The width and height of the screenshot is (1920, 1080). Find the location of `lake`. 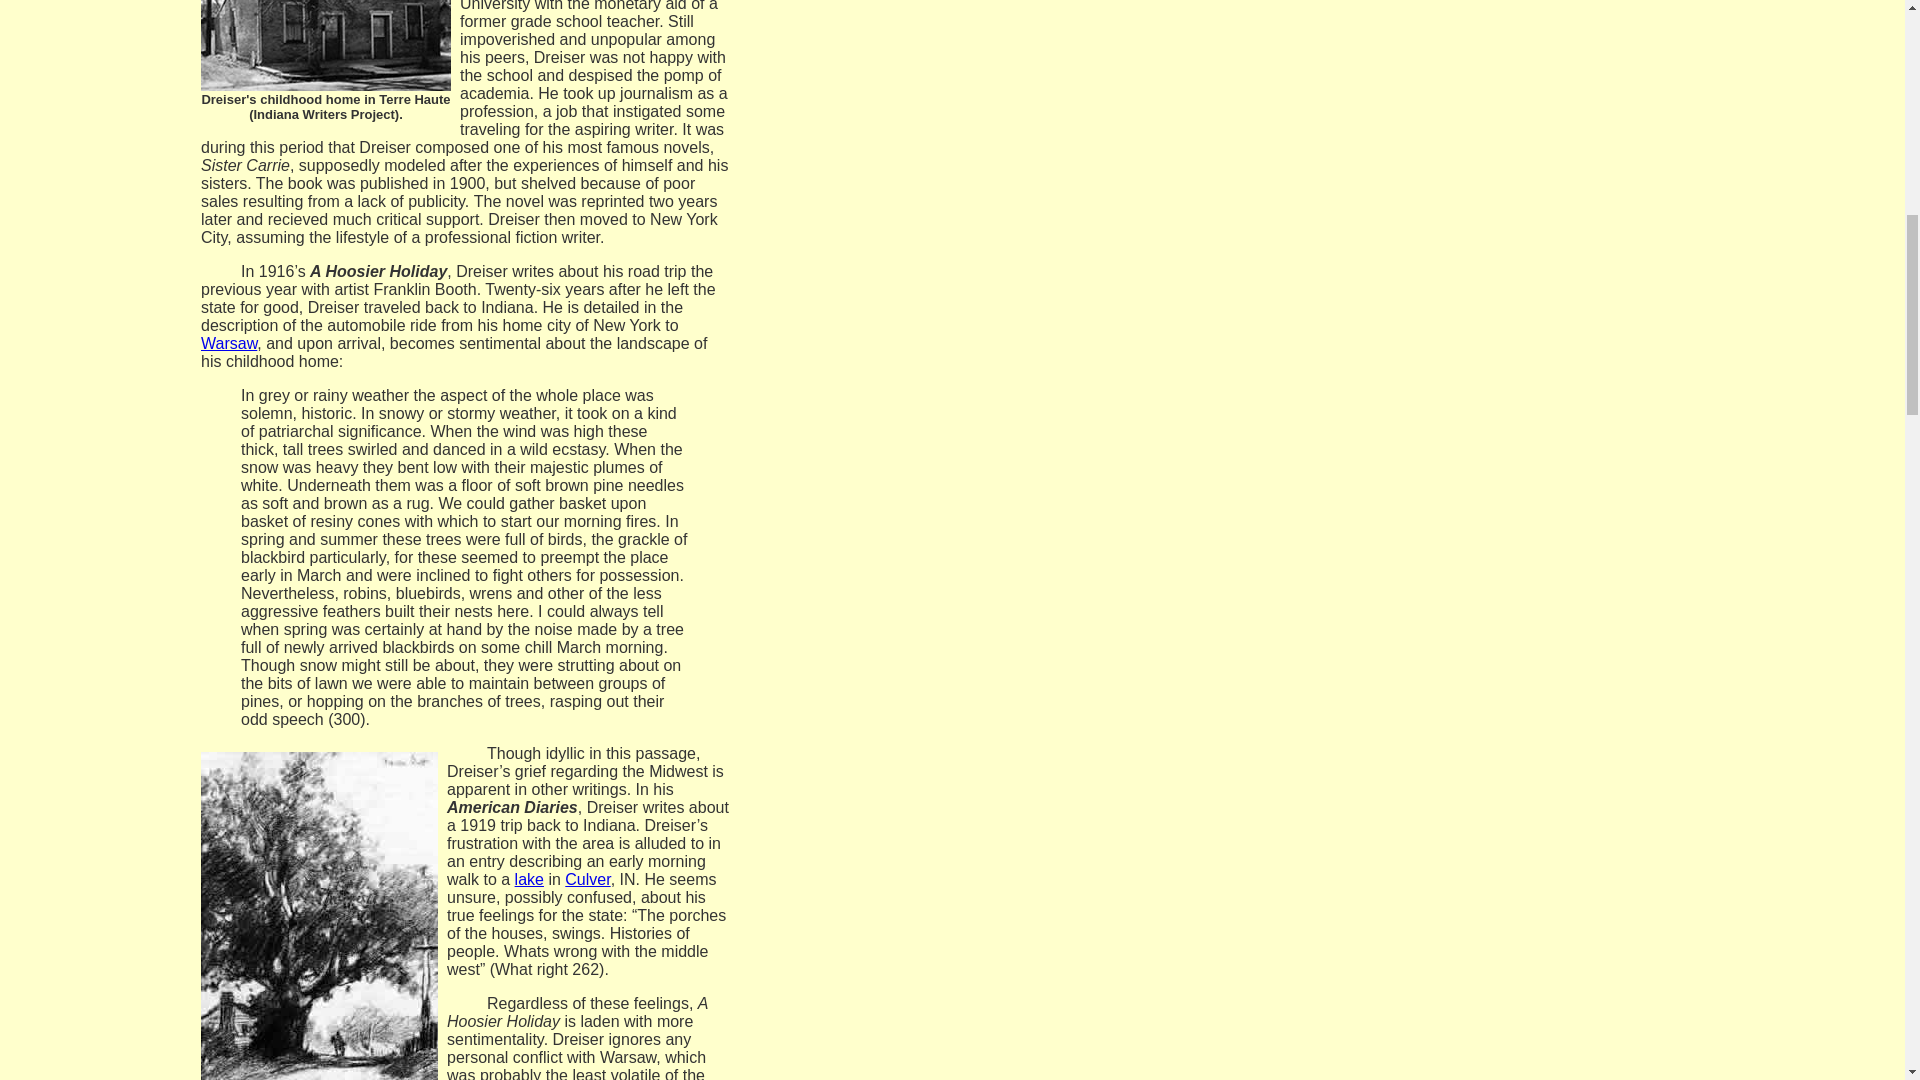

lake is located at coordinates (528, 878).